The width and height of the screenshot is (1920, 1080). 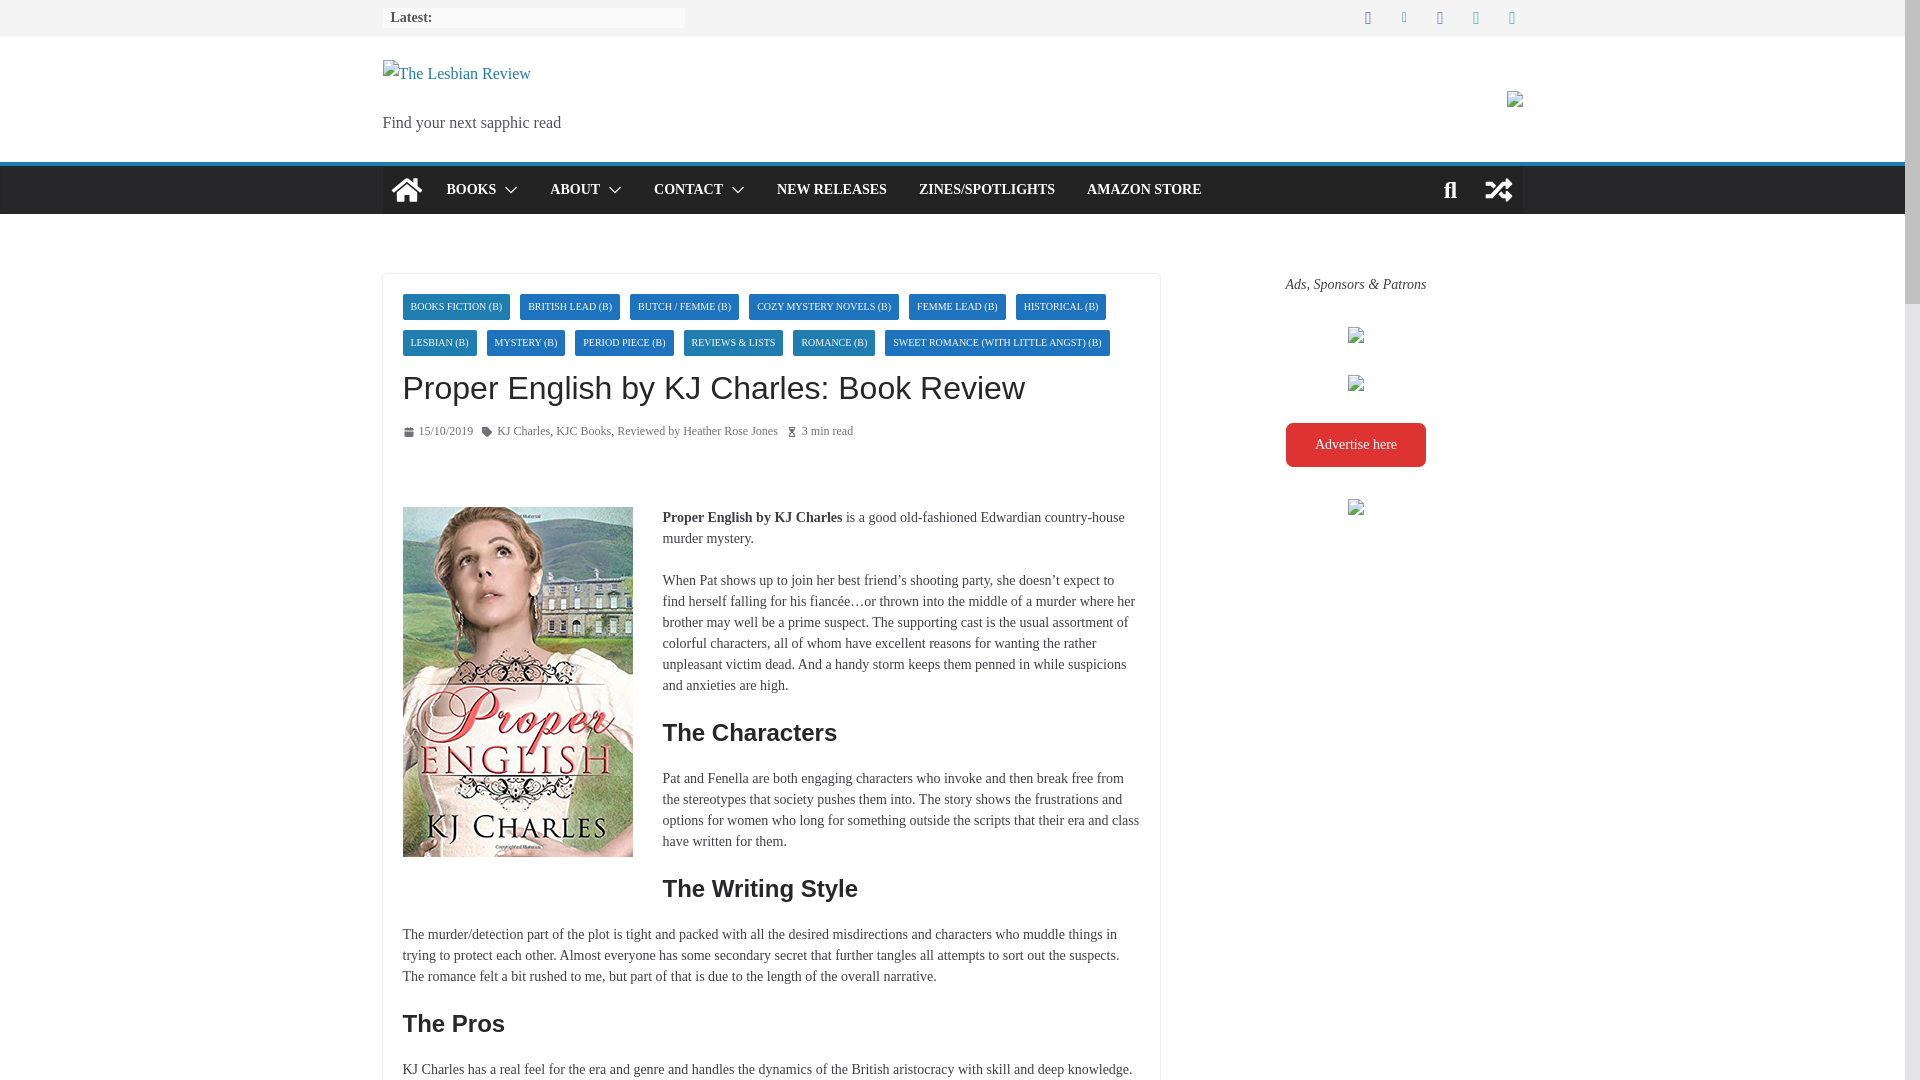 I want to click on BOOKS, so click(x=470, y=190).